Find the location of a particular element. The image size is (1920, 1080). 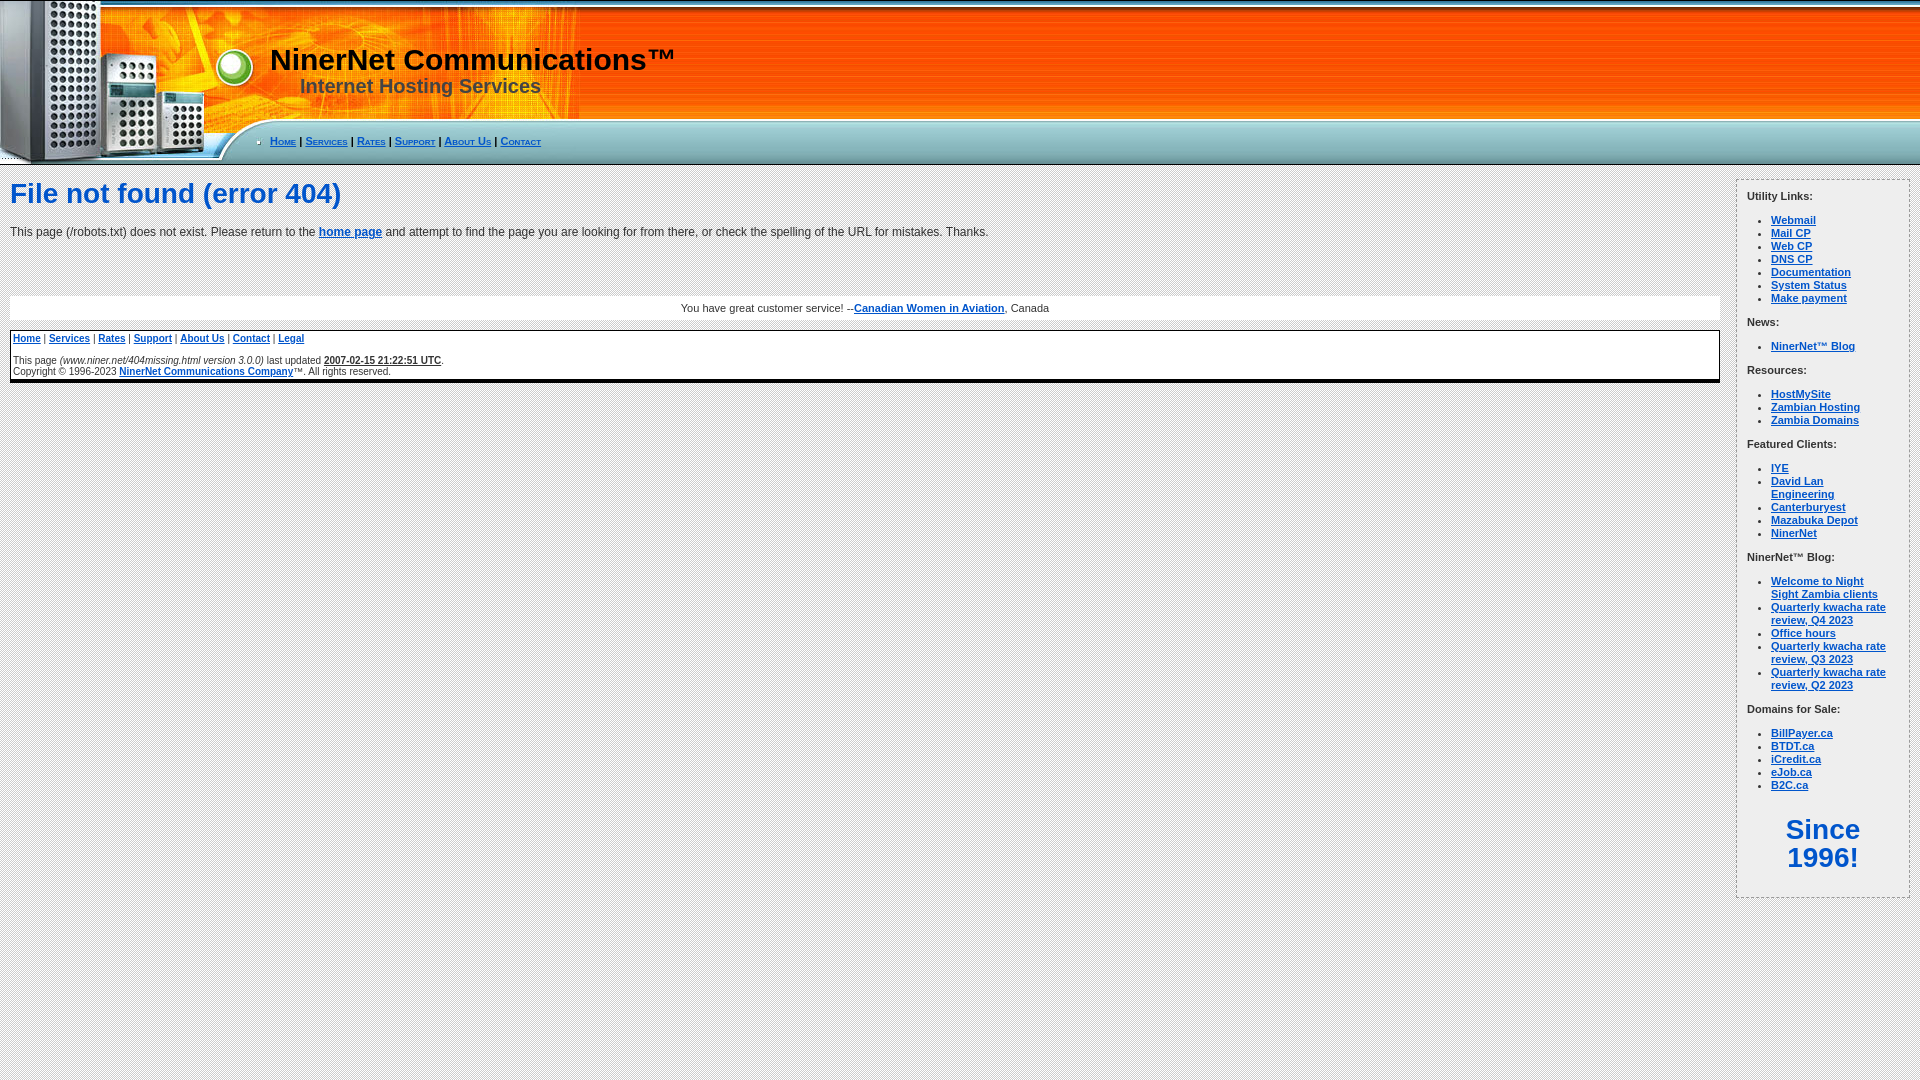

IYE is located at coordinates (1780, 468).